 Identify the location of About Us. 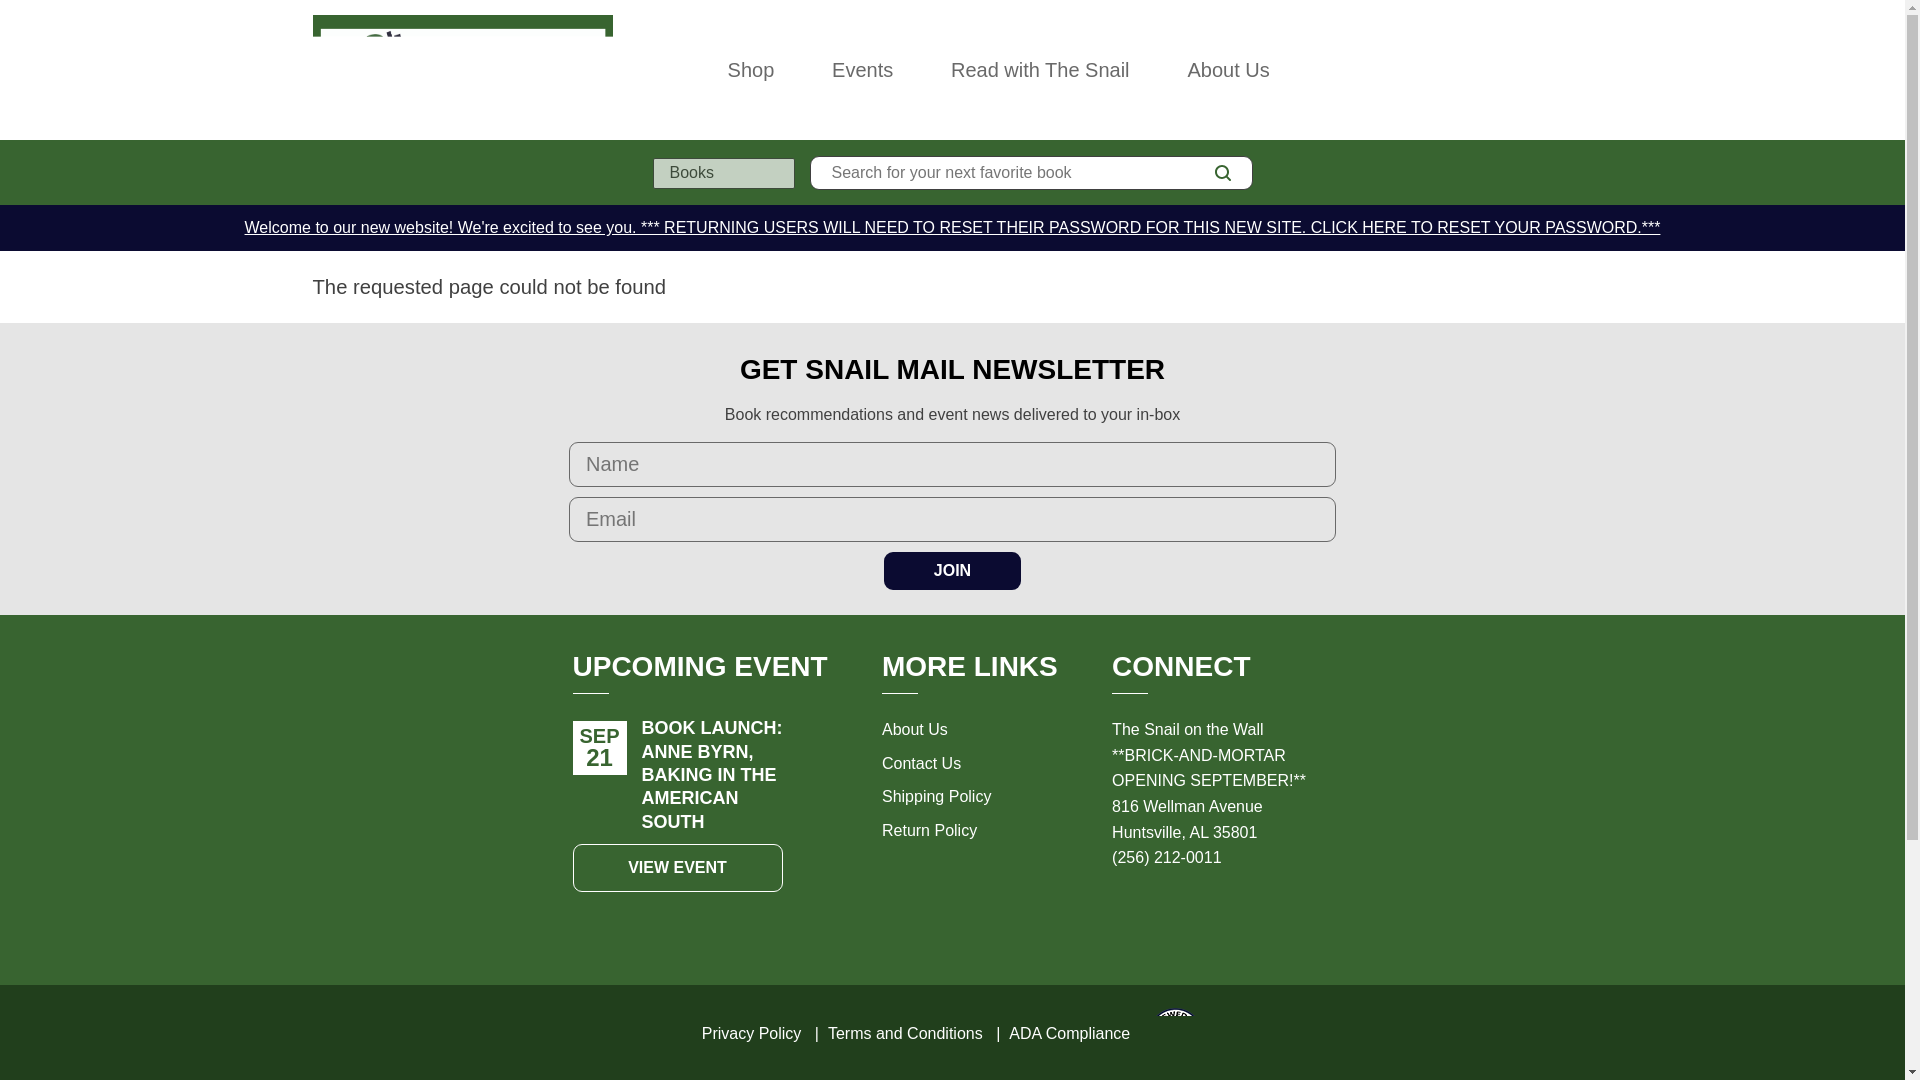
(914, 729).